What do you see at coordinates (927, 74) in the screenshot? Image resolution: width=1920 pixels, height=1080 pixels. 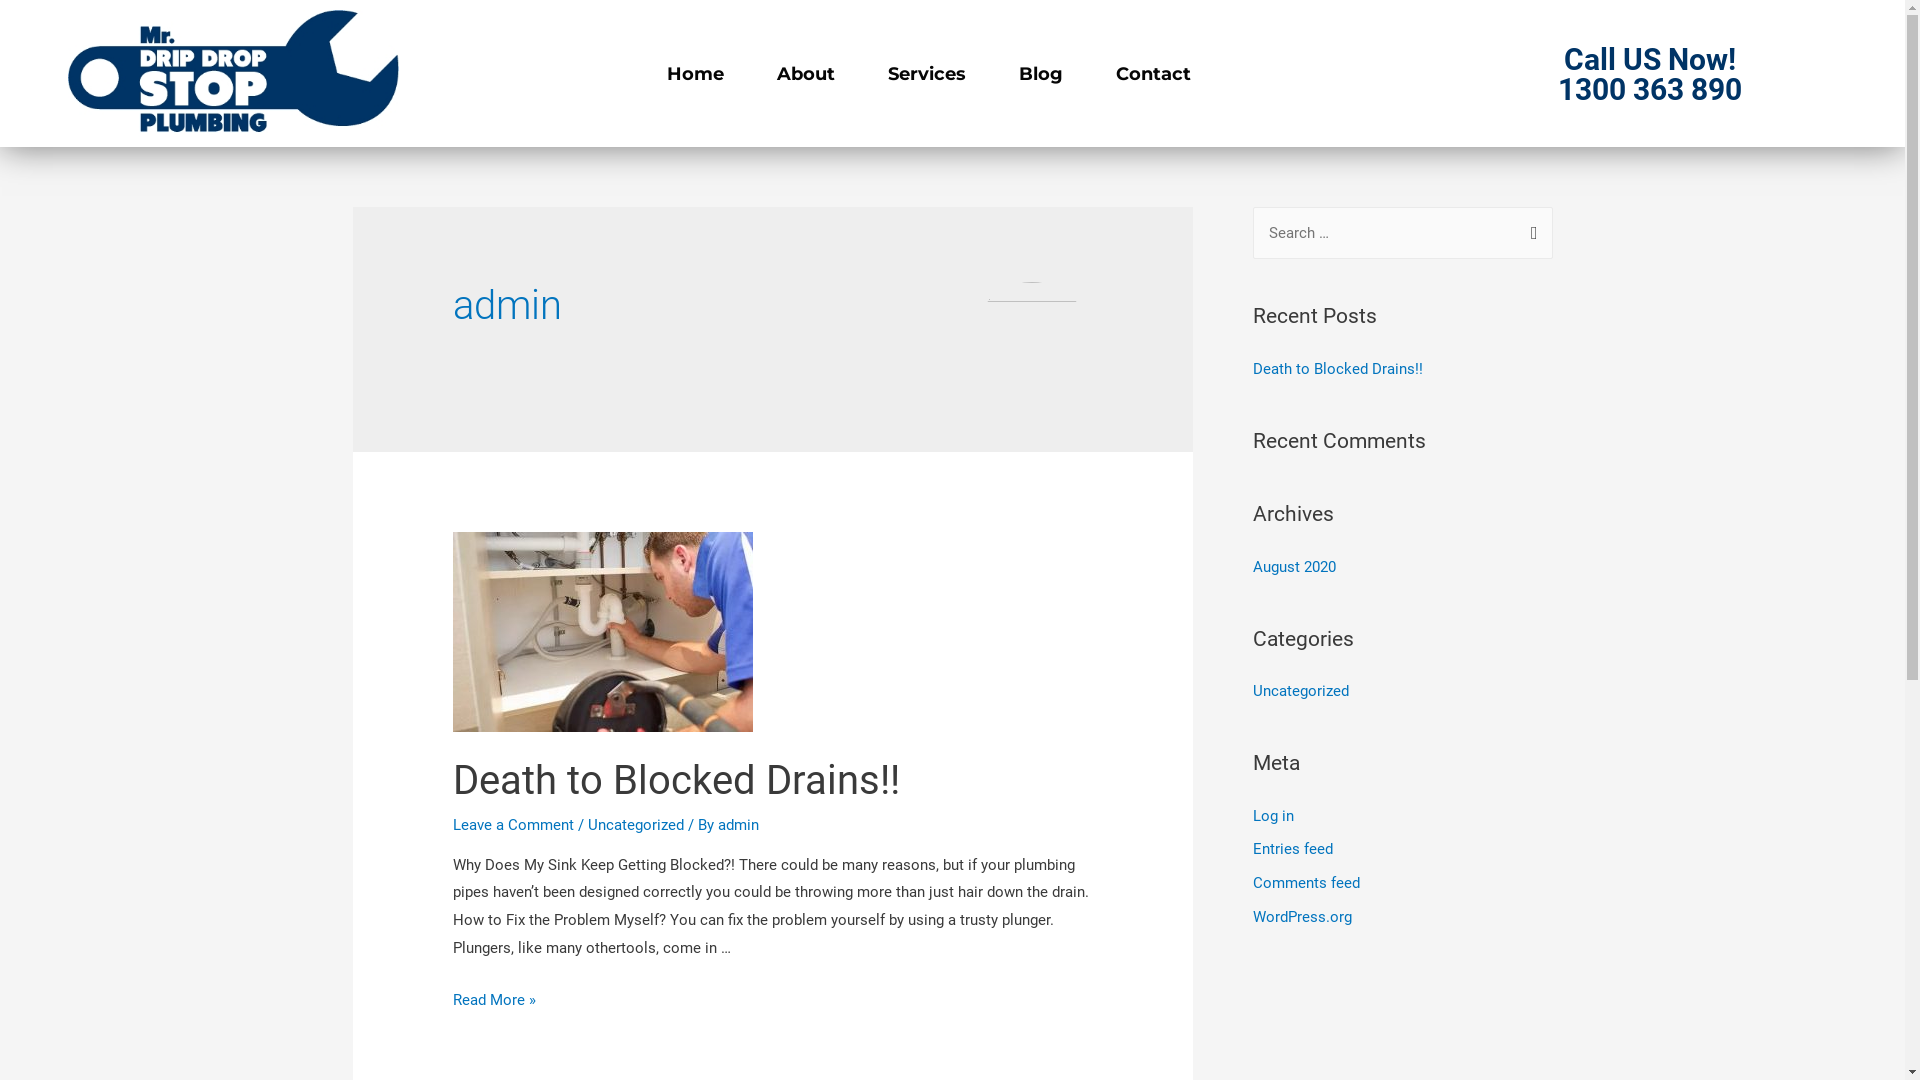 I see `Services` at bounding box center [927, 74].